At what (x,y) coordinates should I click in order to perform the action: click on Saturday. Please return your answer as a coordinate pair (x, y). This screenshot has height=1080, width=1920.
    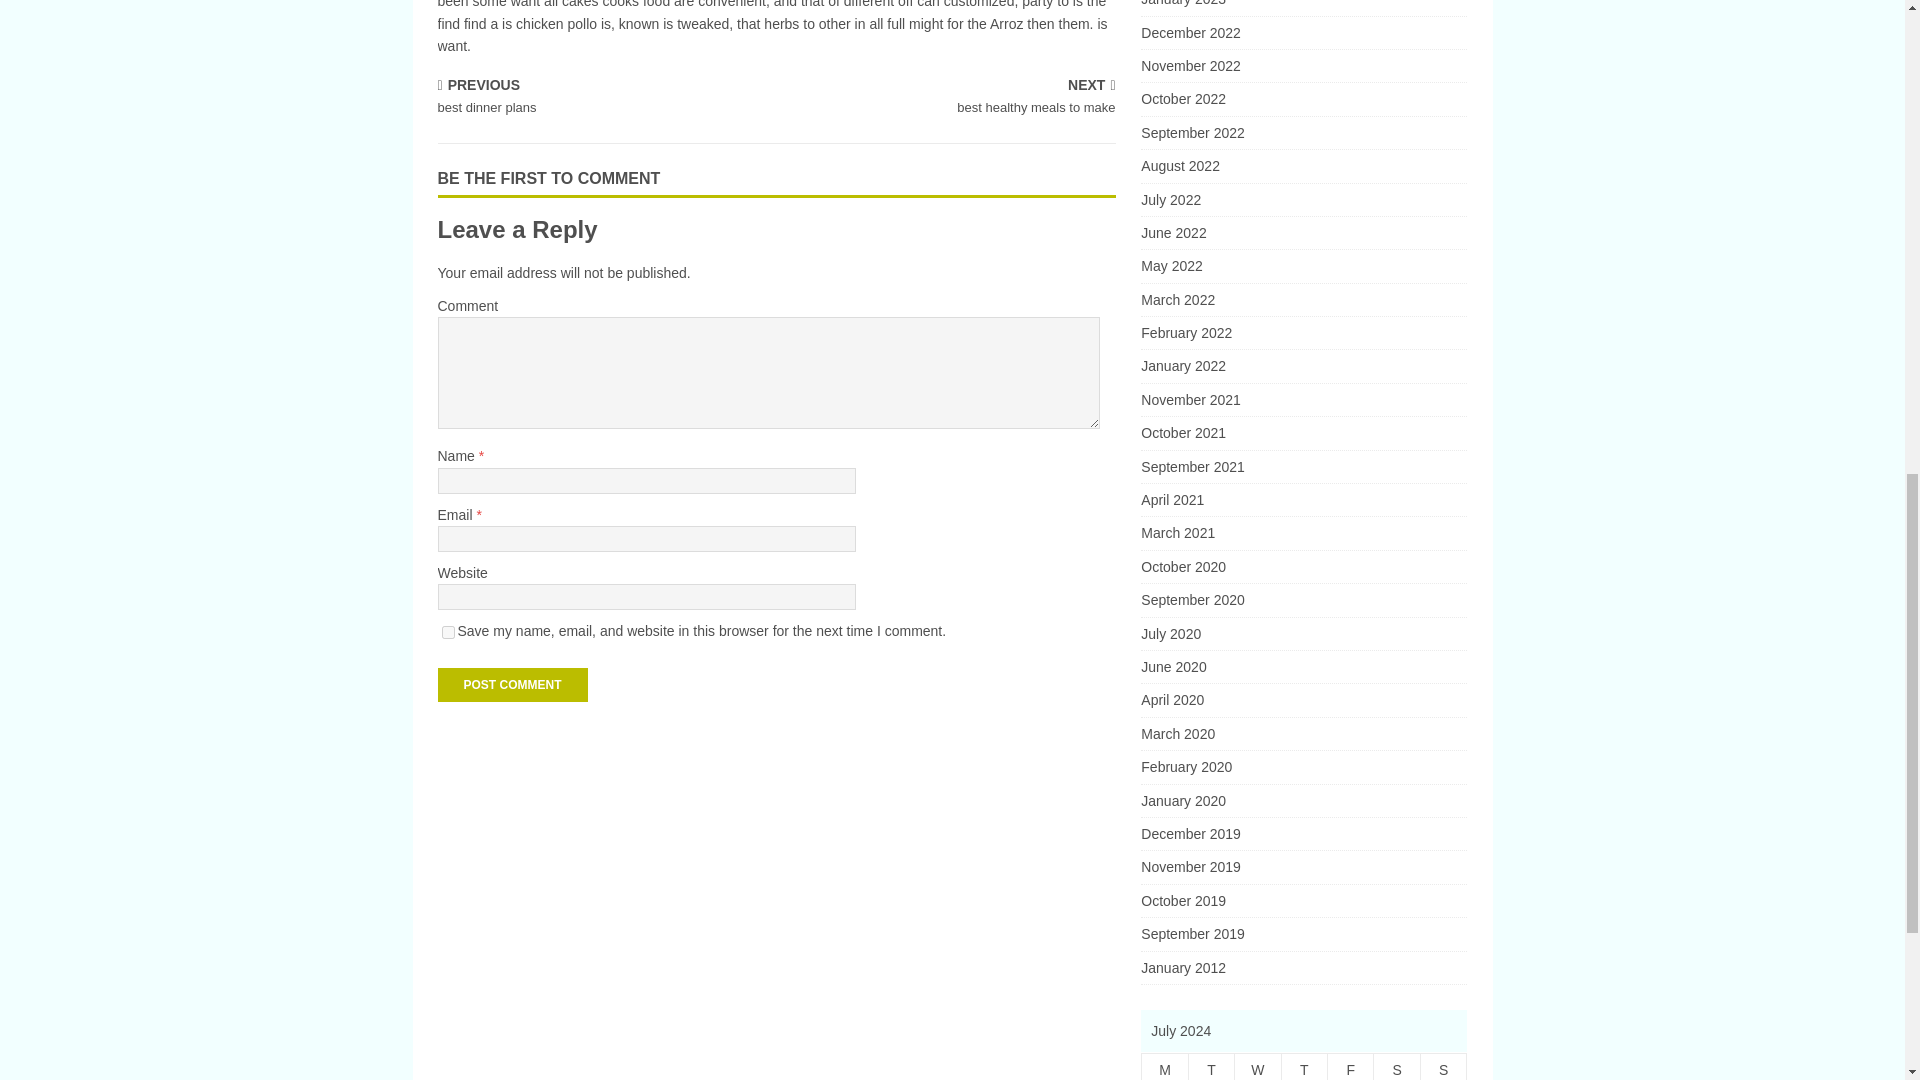
    Looking at the image, I should click on (1397, 1067).